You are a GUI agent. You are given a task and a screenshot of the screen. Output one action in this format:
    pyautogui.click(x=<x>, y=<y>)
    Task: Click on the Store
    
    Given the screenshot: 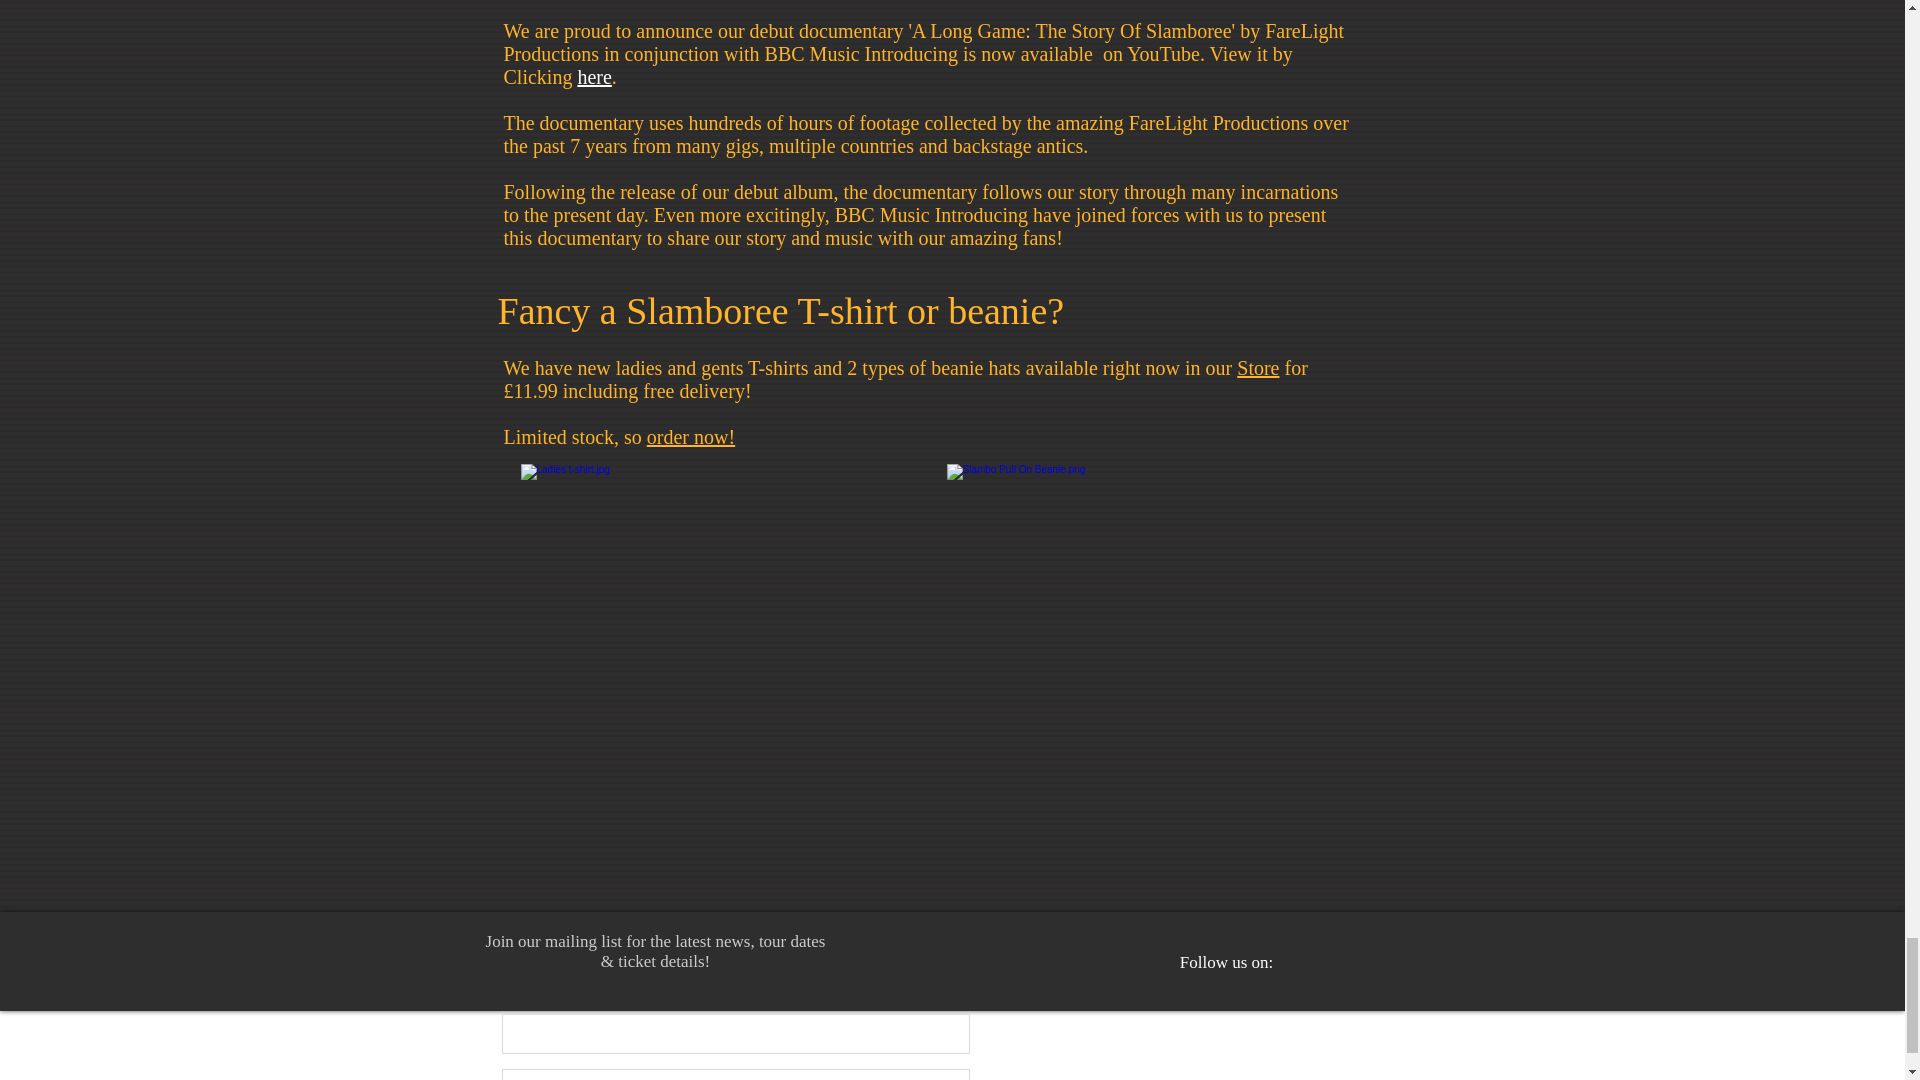 What is the action you would take?
    pyautogui.click(x=1257, y=368)
    